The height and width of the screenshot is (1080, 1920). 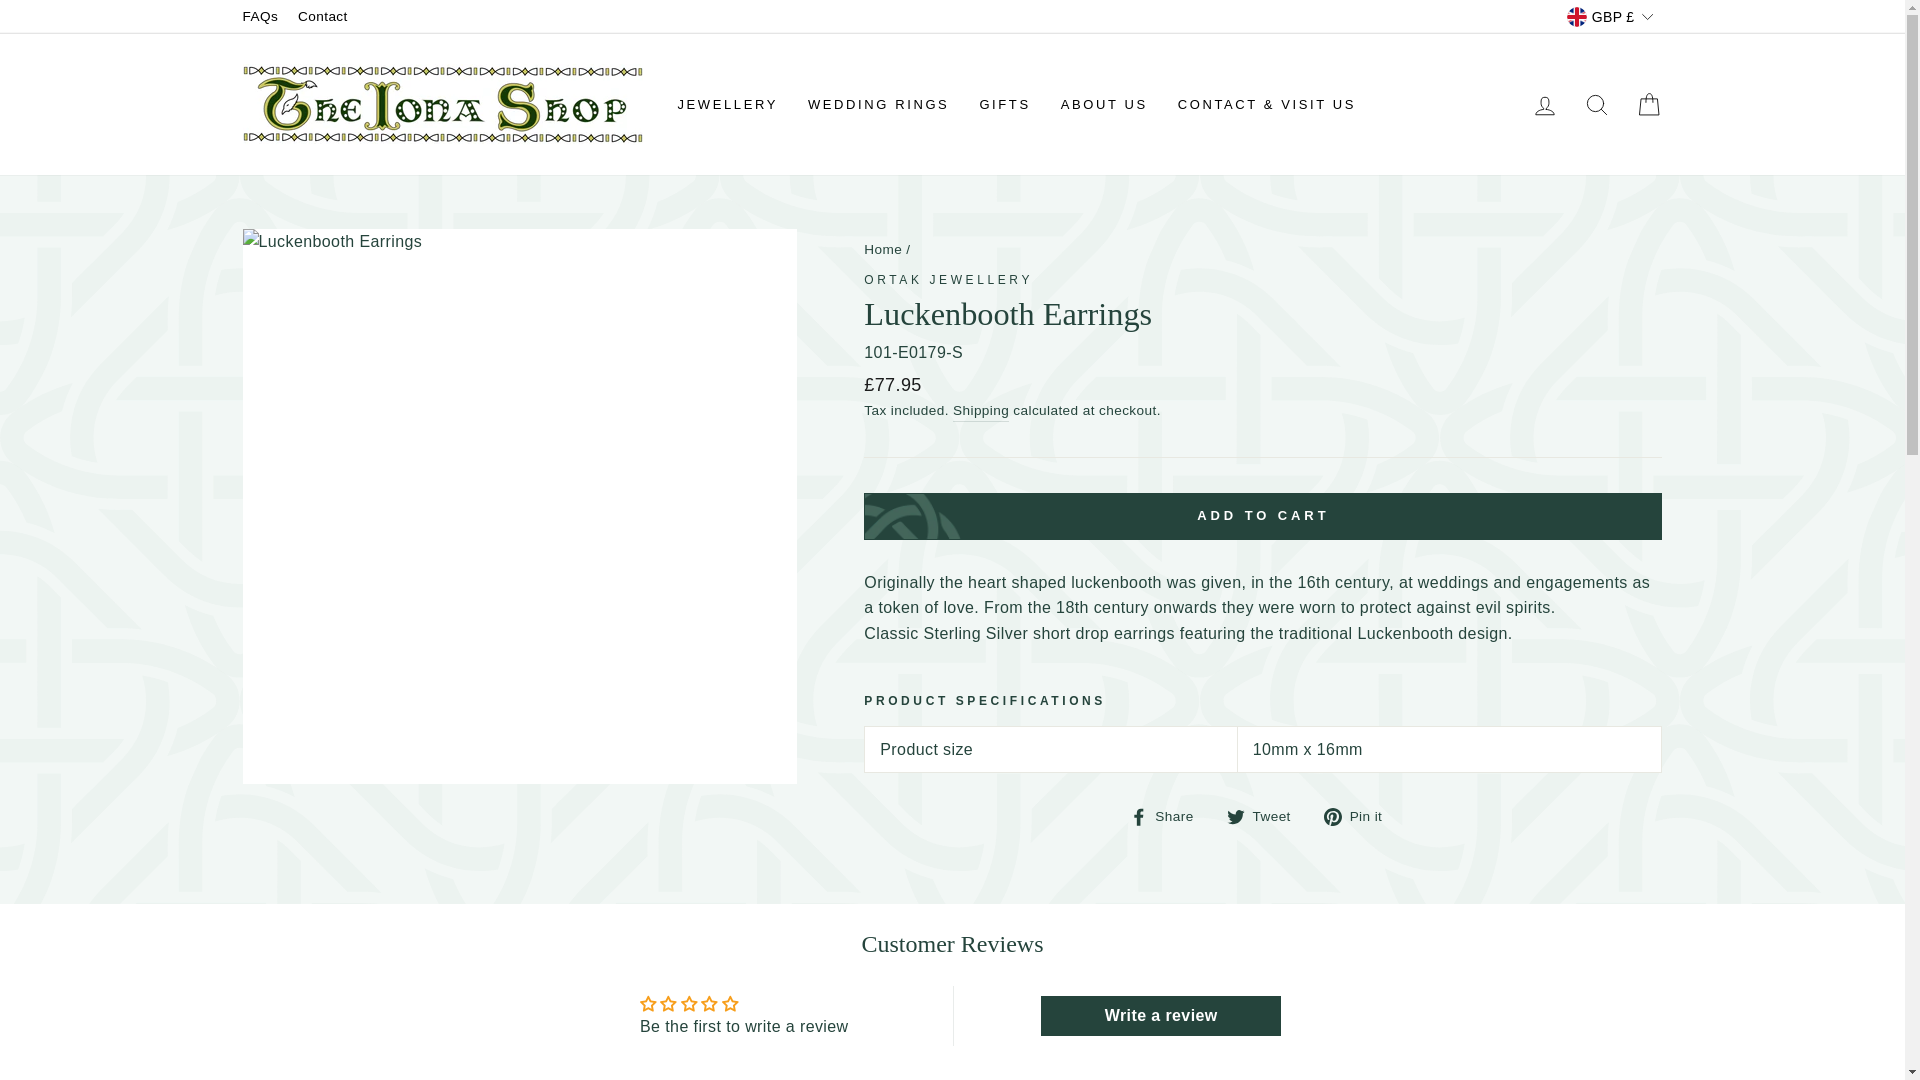 I want to click on Tweet on Twitter, so click(x=1266, y=816).